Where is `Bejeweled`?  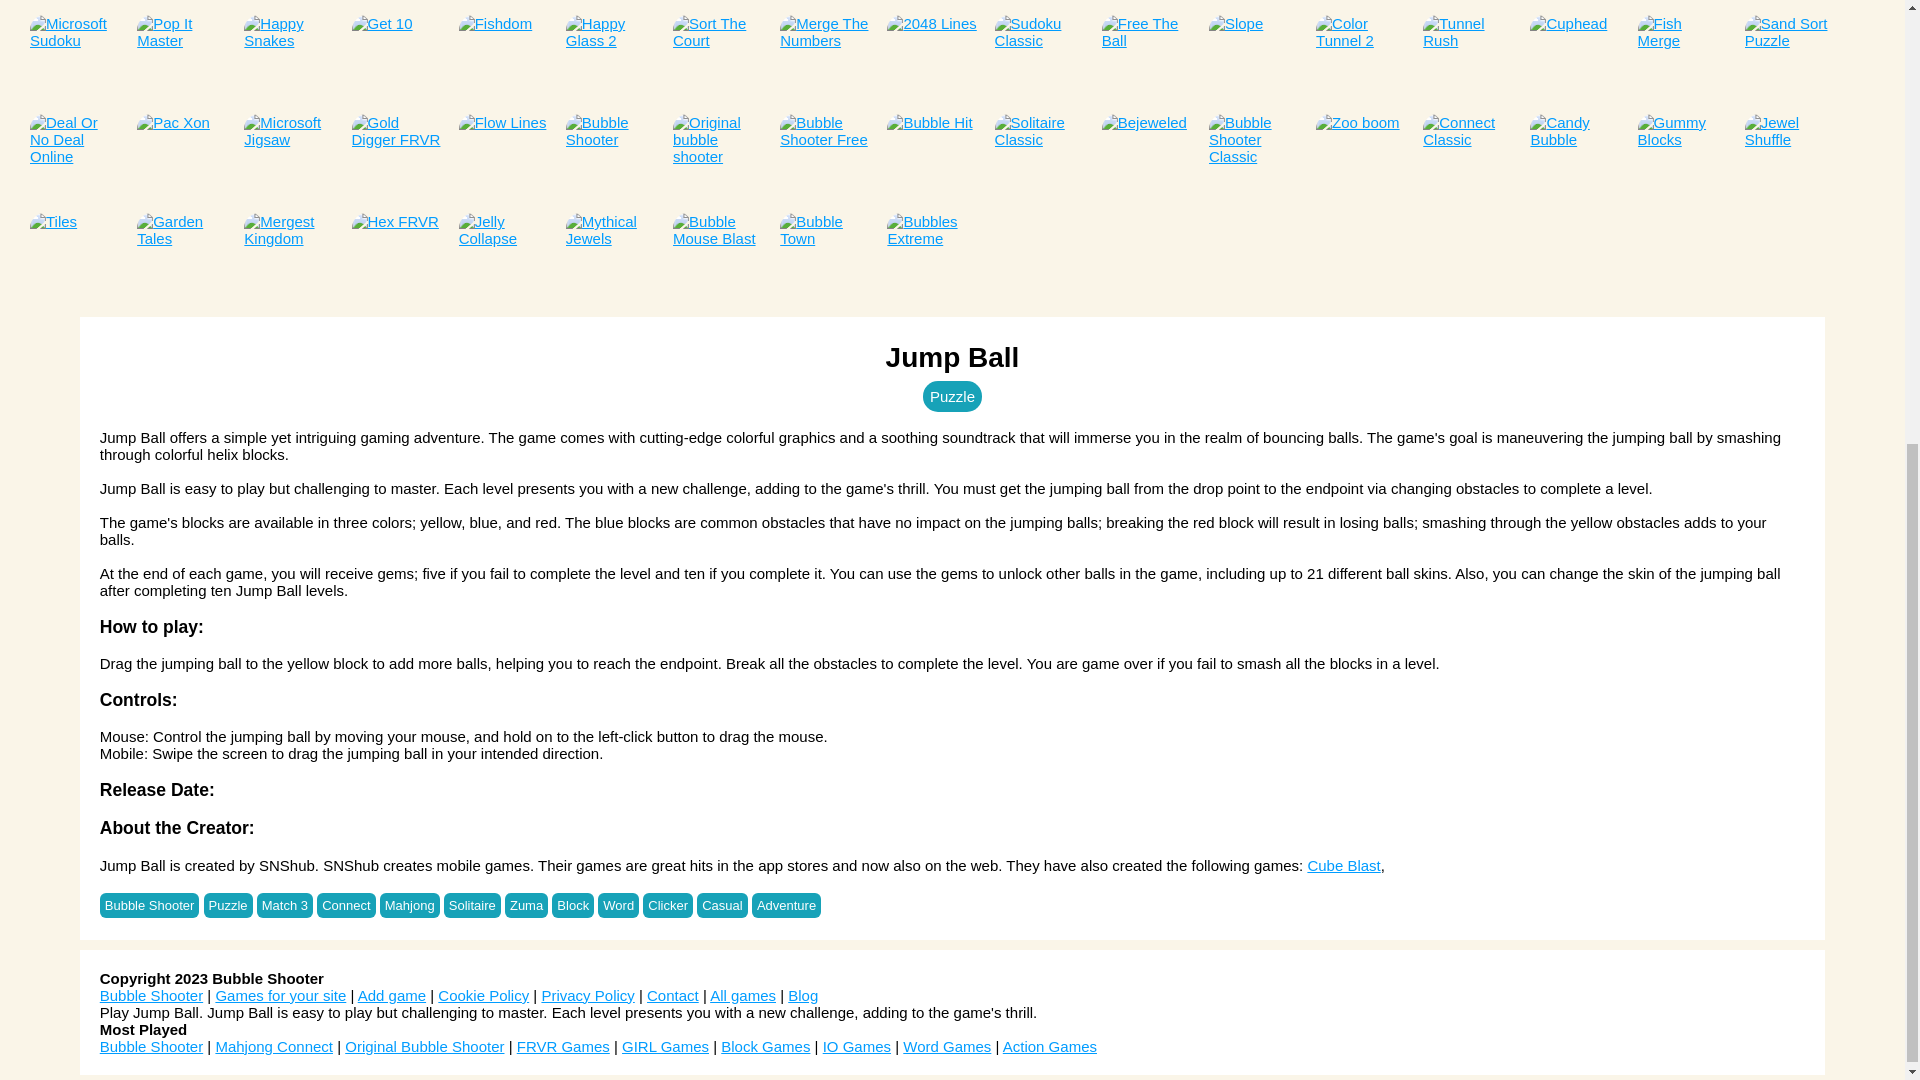 Bejeweled is located at coordinates (181, 3).